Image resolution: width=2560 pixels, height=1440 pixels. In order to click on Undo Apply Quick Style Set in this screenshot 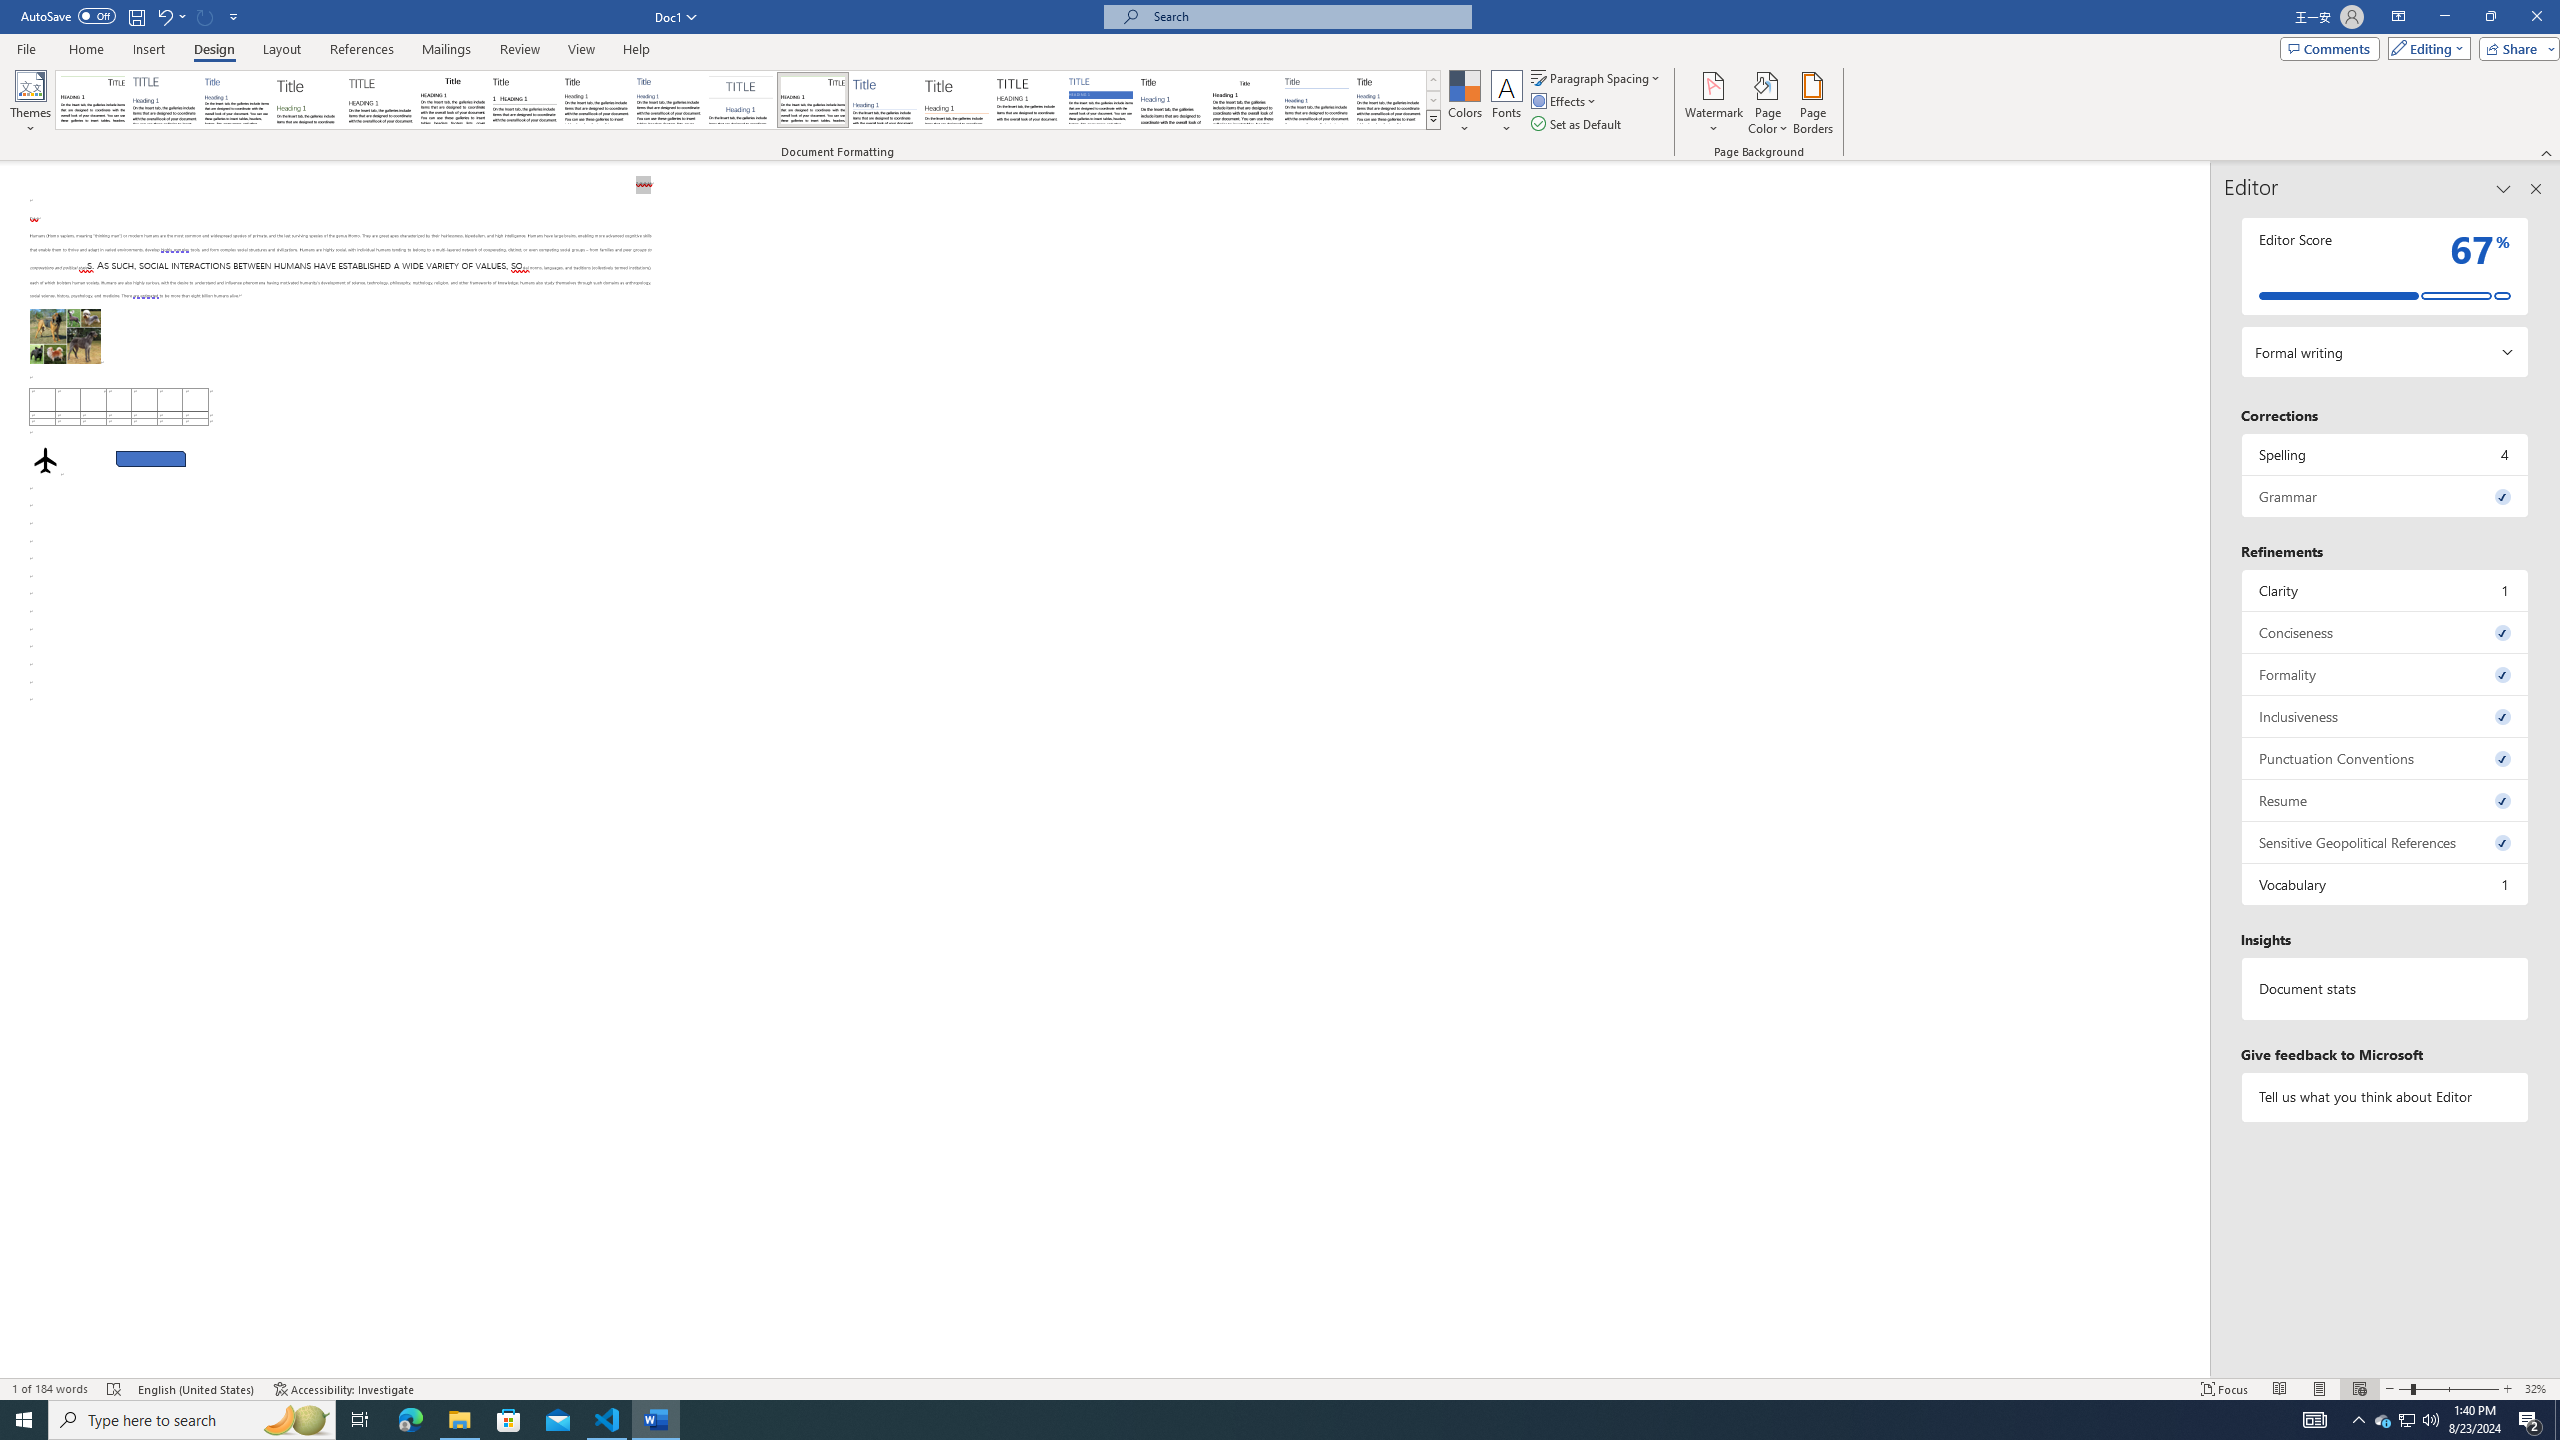, I will do `click(164, 16)`.